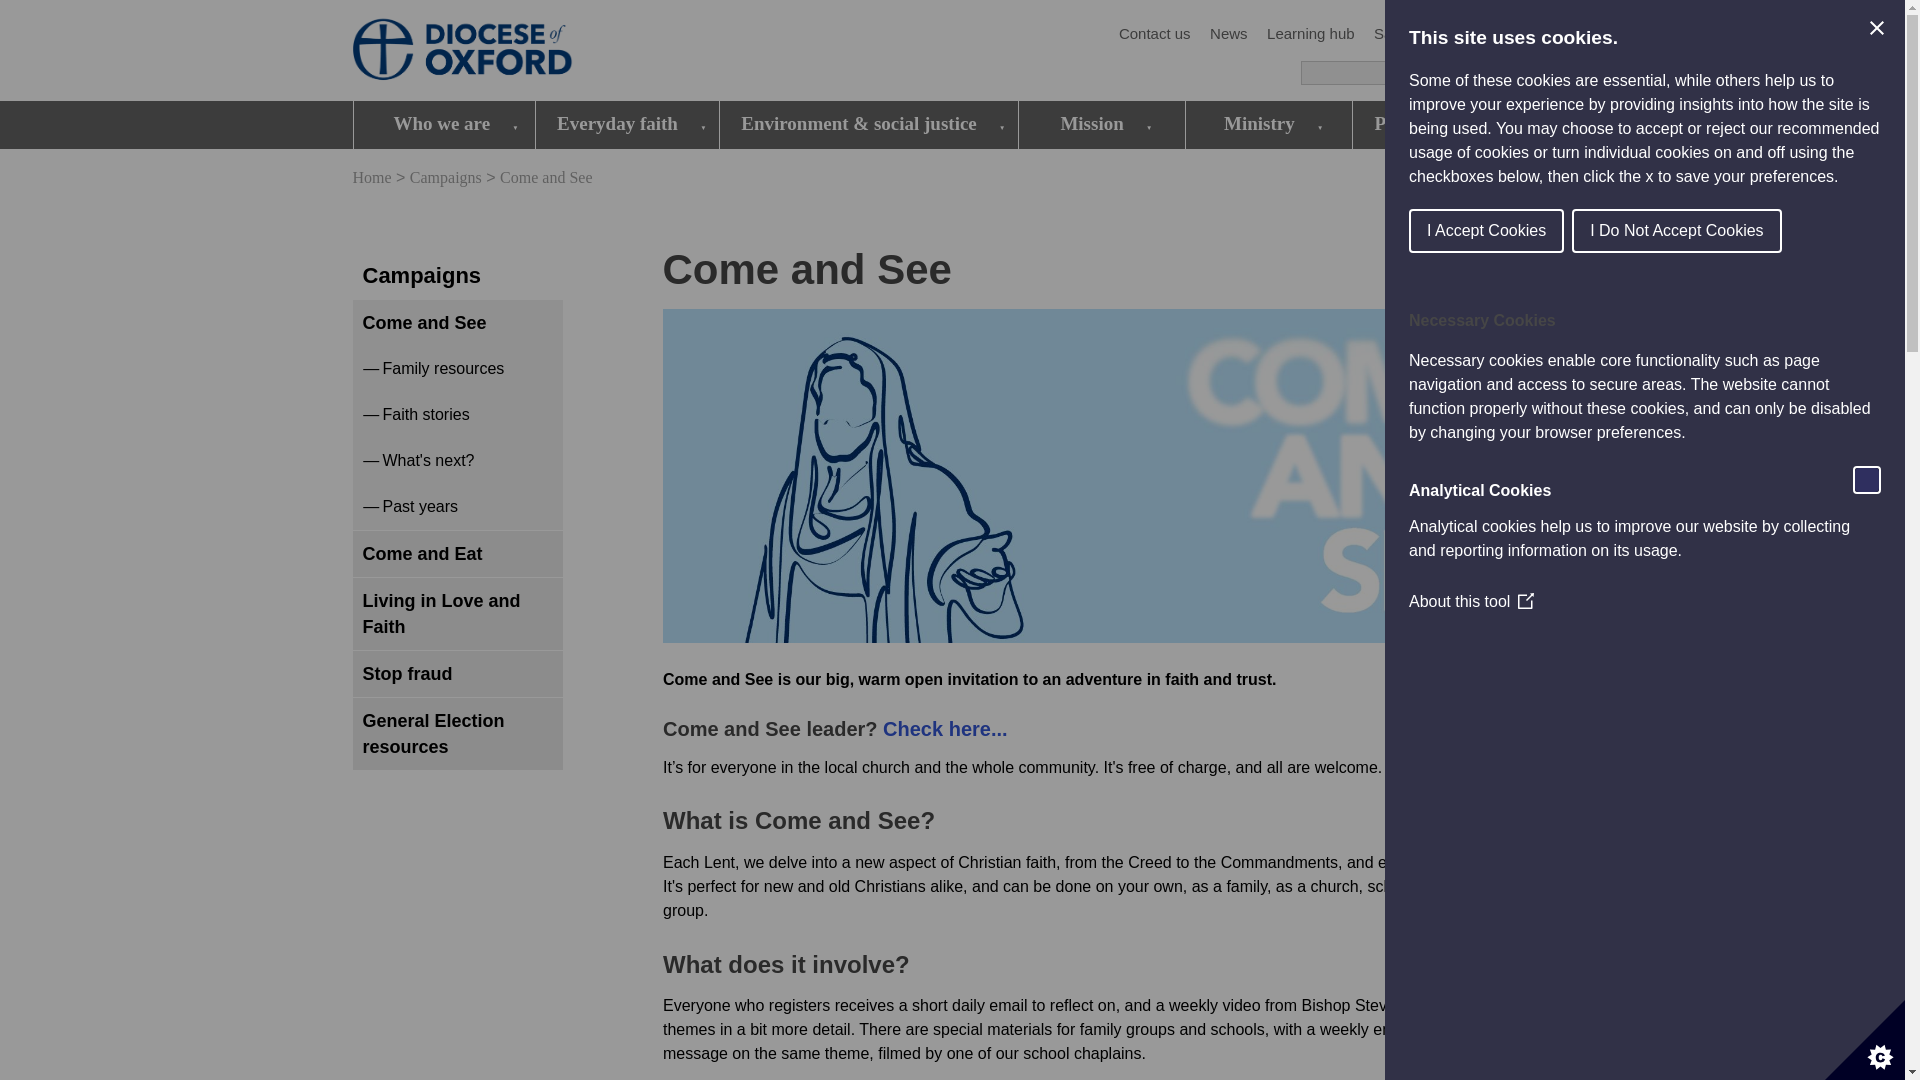 This screenshot has width=1920, height=1080. Describe the element at coordinates (1794, 230) in the screenshot. I see `I Accept Cookies` at that location.